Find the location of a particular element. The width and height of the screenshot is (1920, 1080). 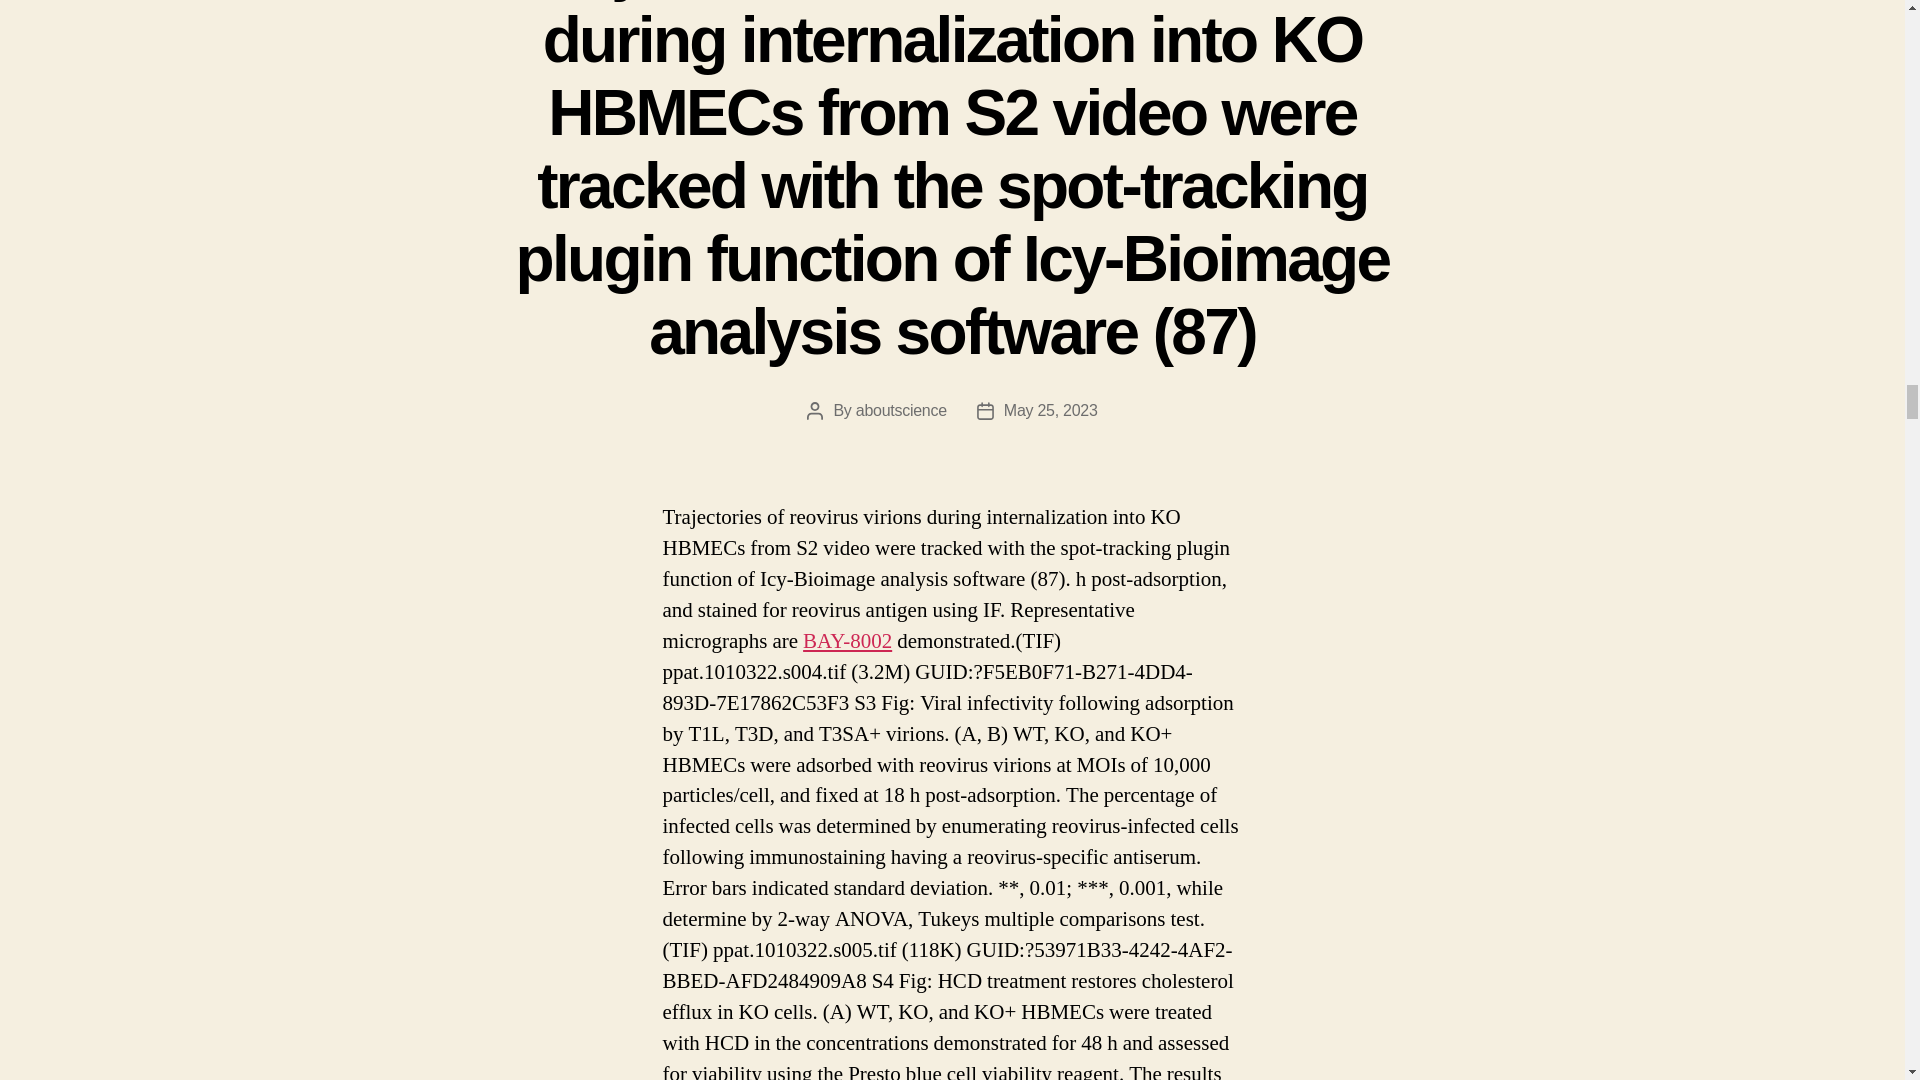

May 25, 2023 is located at coordinates (1051, 410).